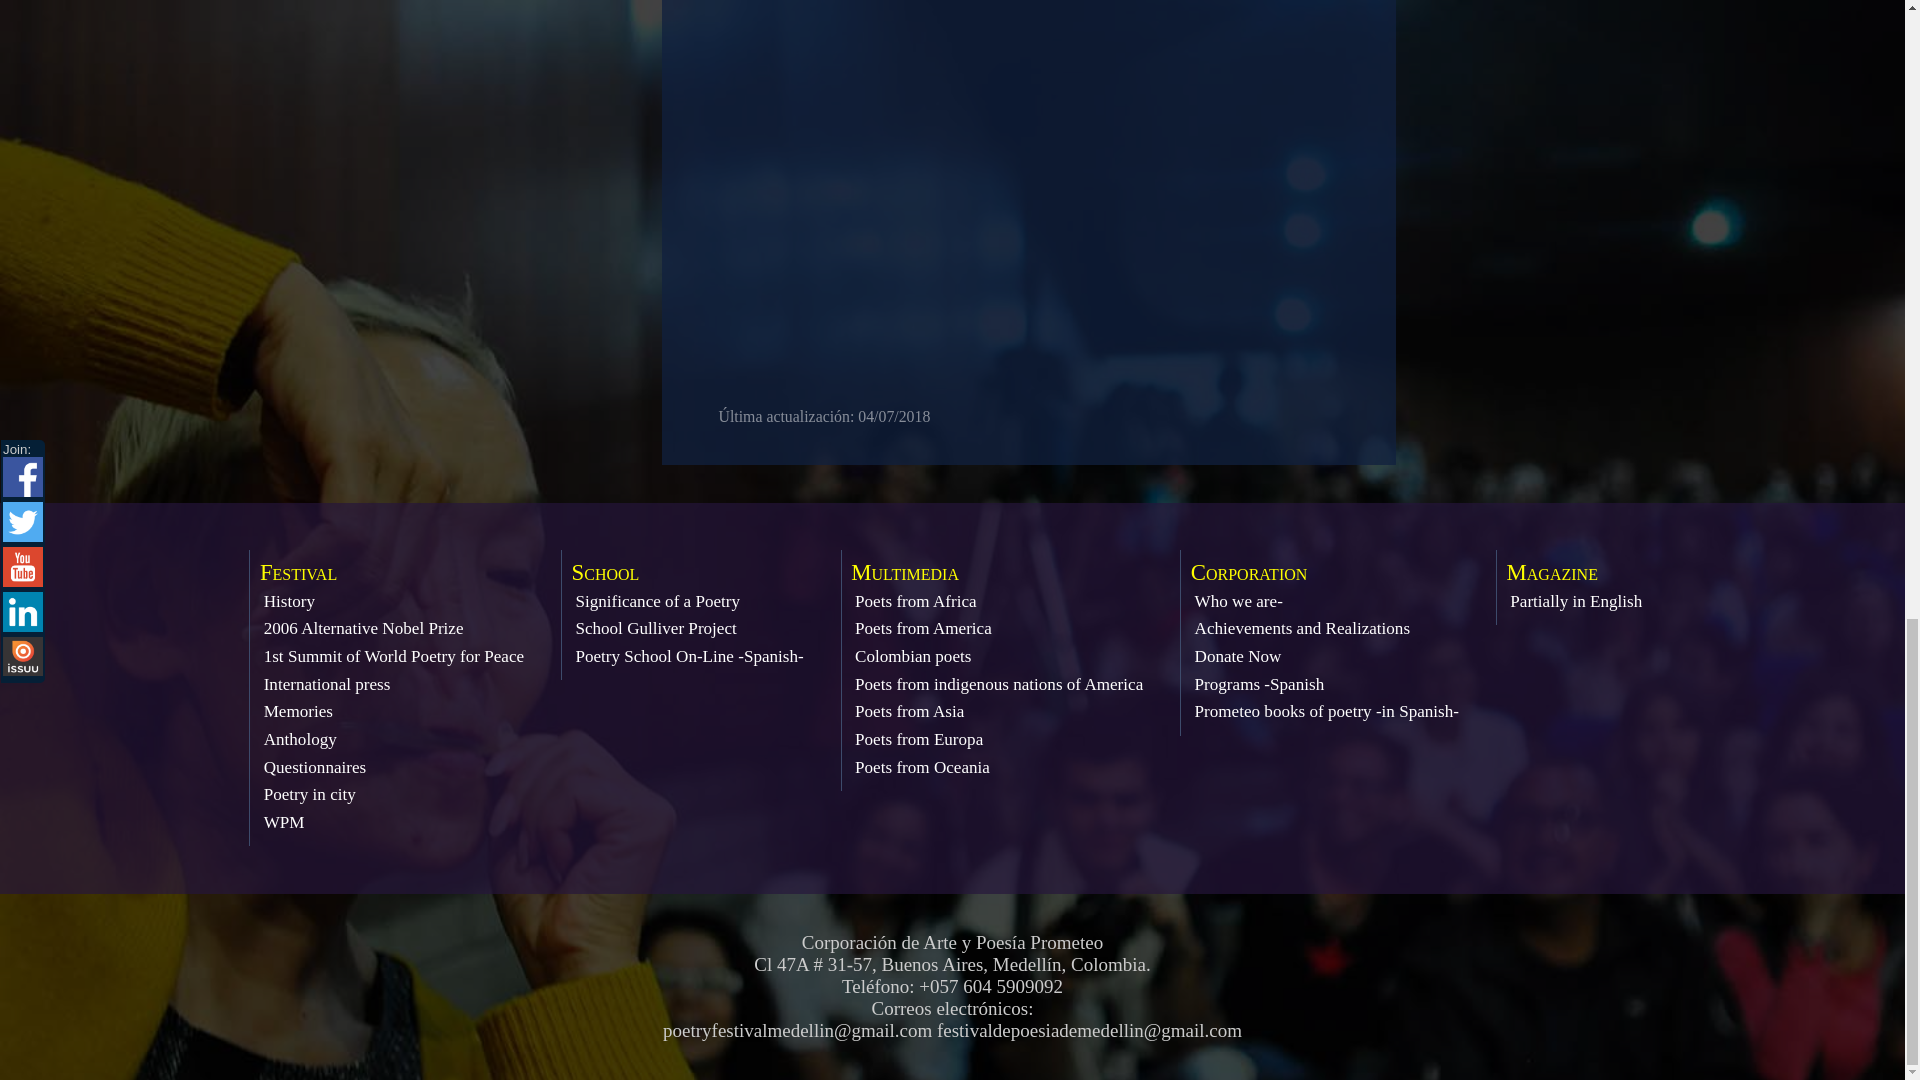 The image size is (1920, 1080). Describe the element at coordinates (328, 684) in the screenshot. I see `International press` at that location.